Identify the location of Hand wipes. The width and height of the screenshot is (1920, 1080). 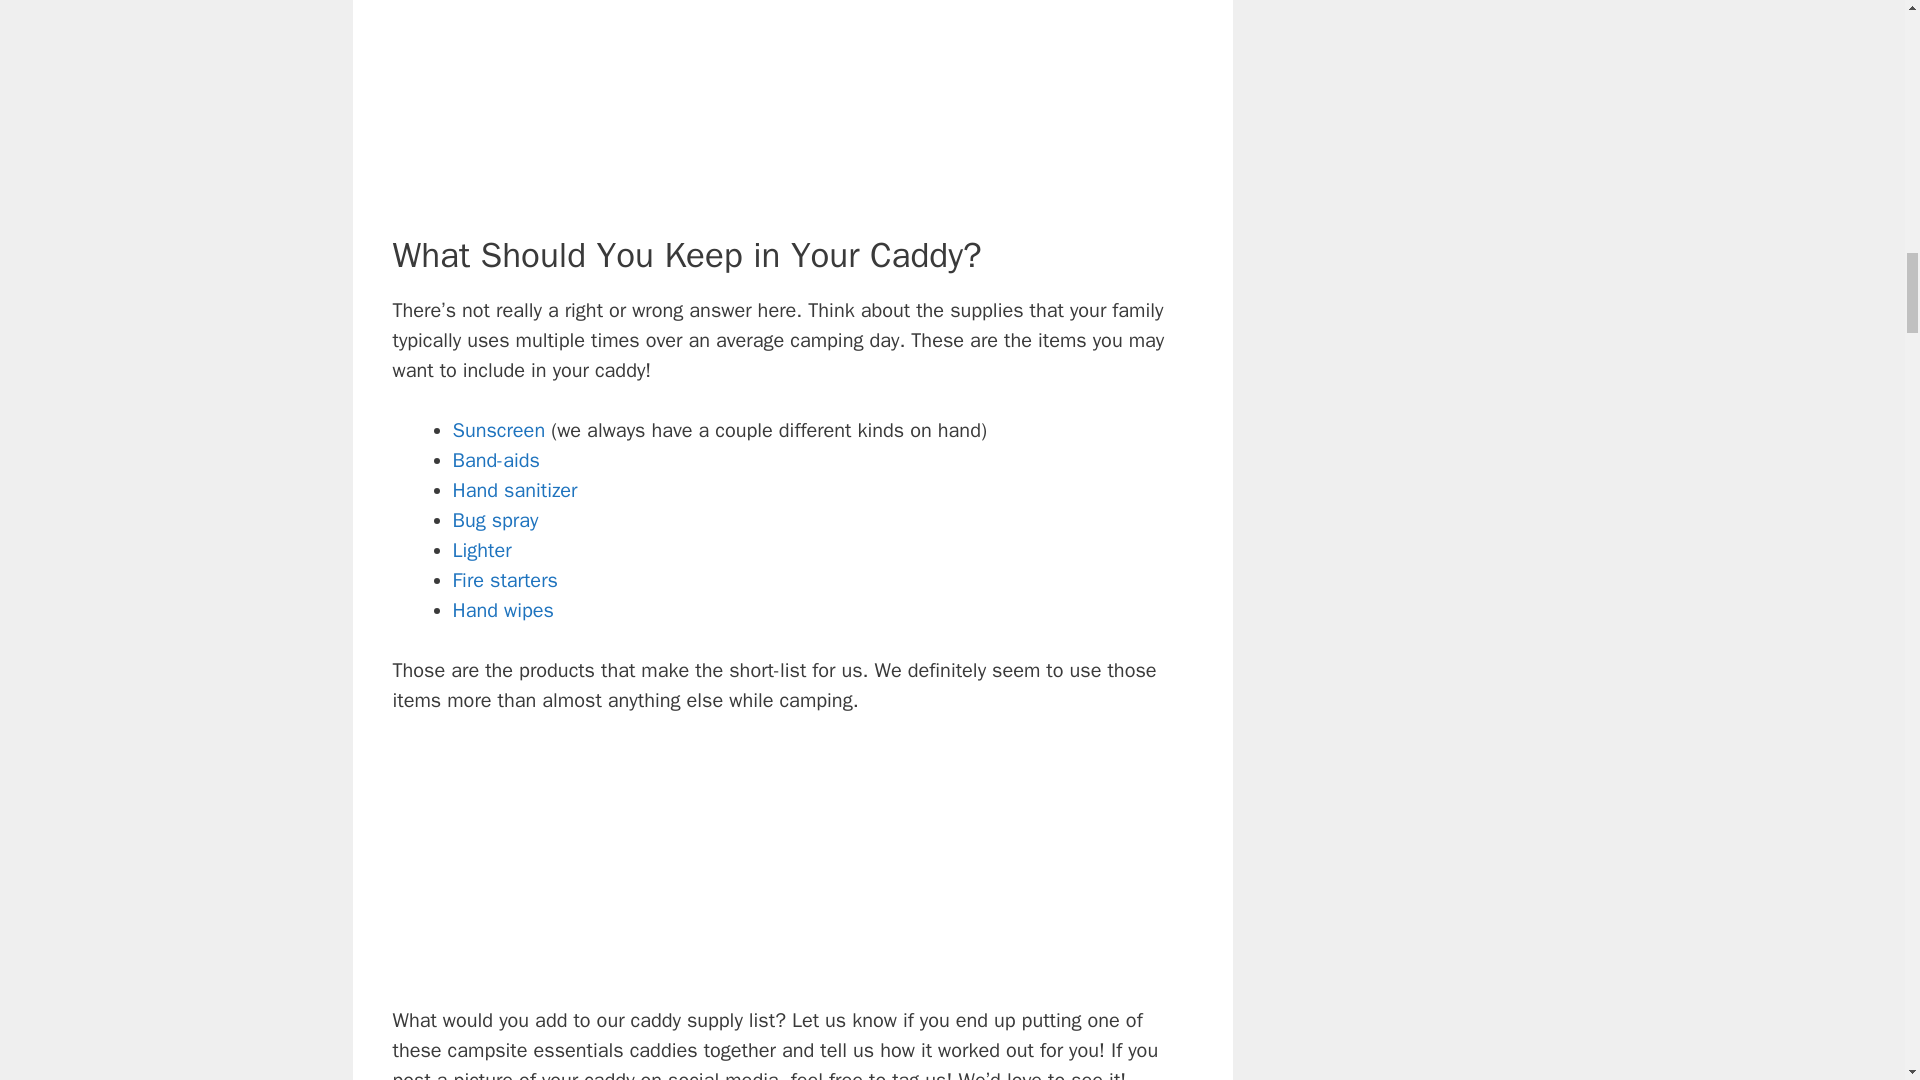
(502, 610).